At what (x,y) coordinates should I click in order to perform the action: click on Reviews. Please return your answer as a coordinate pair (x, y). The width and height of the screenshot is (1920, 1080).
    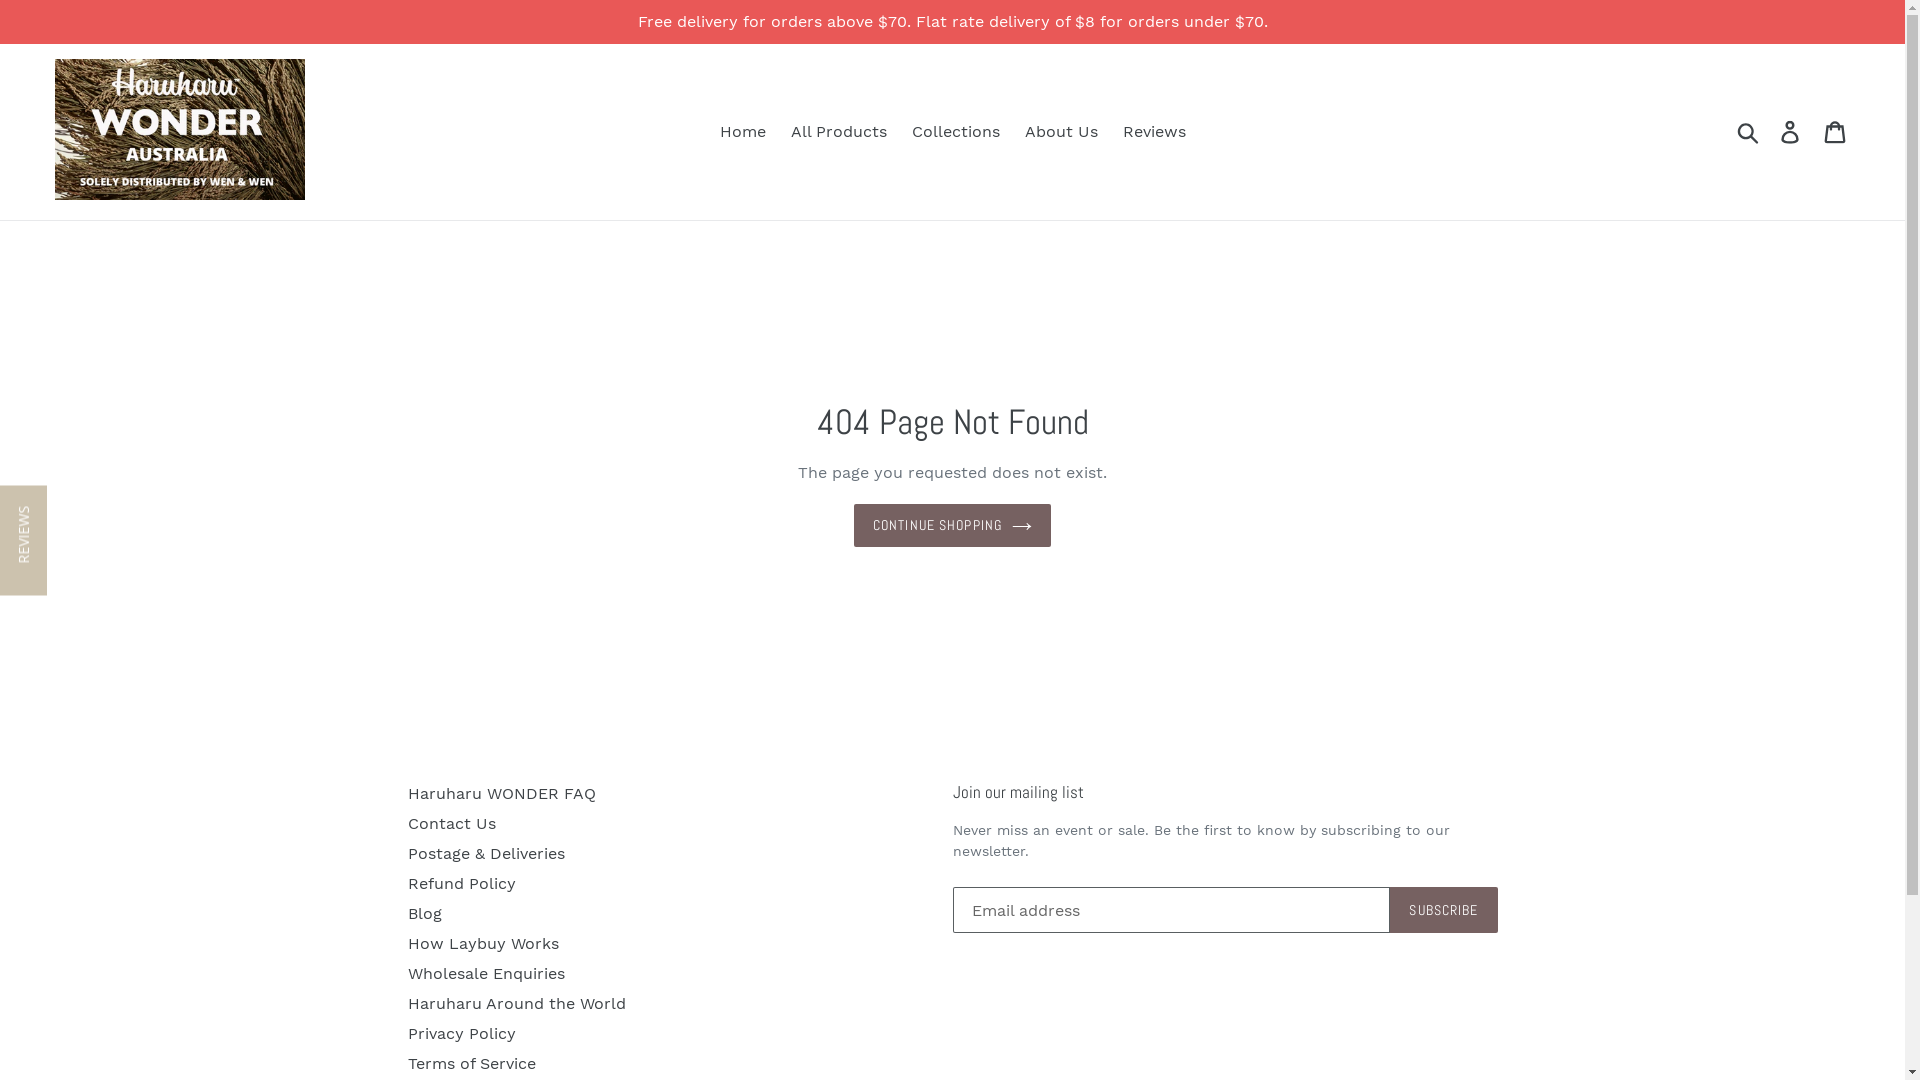
    Looking at the image, I should click on (1154, 132).